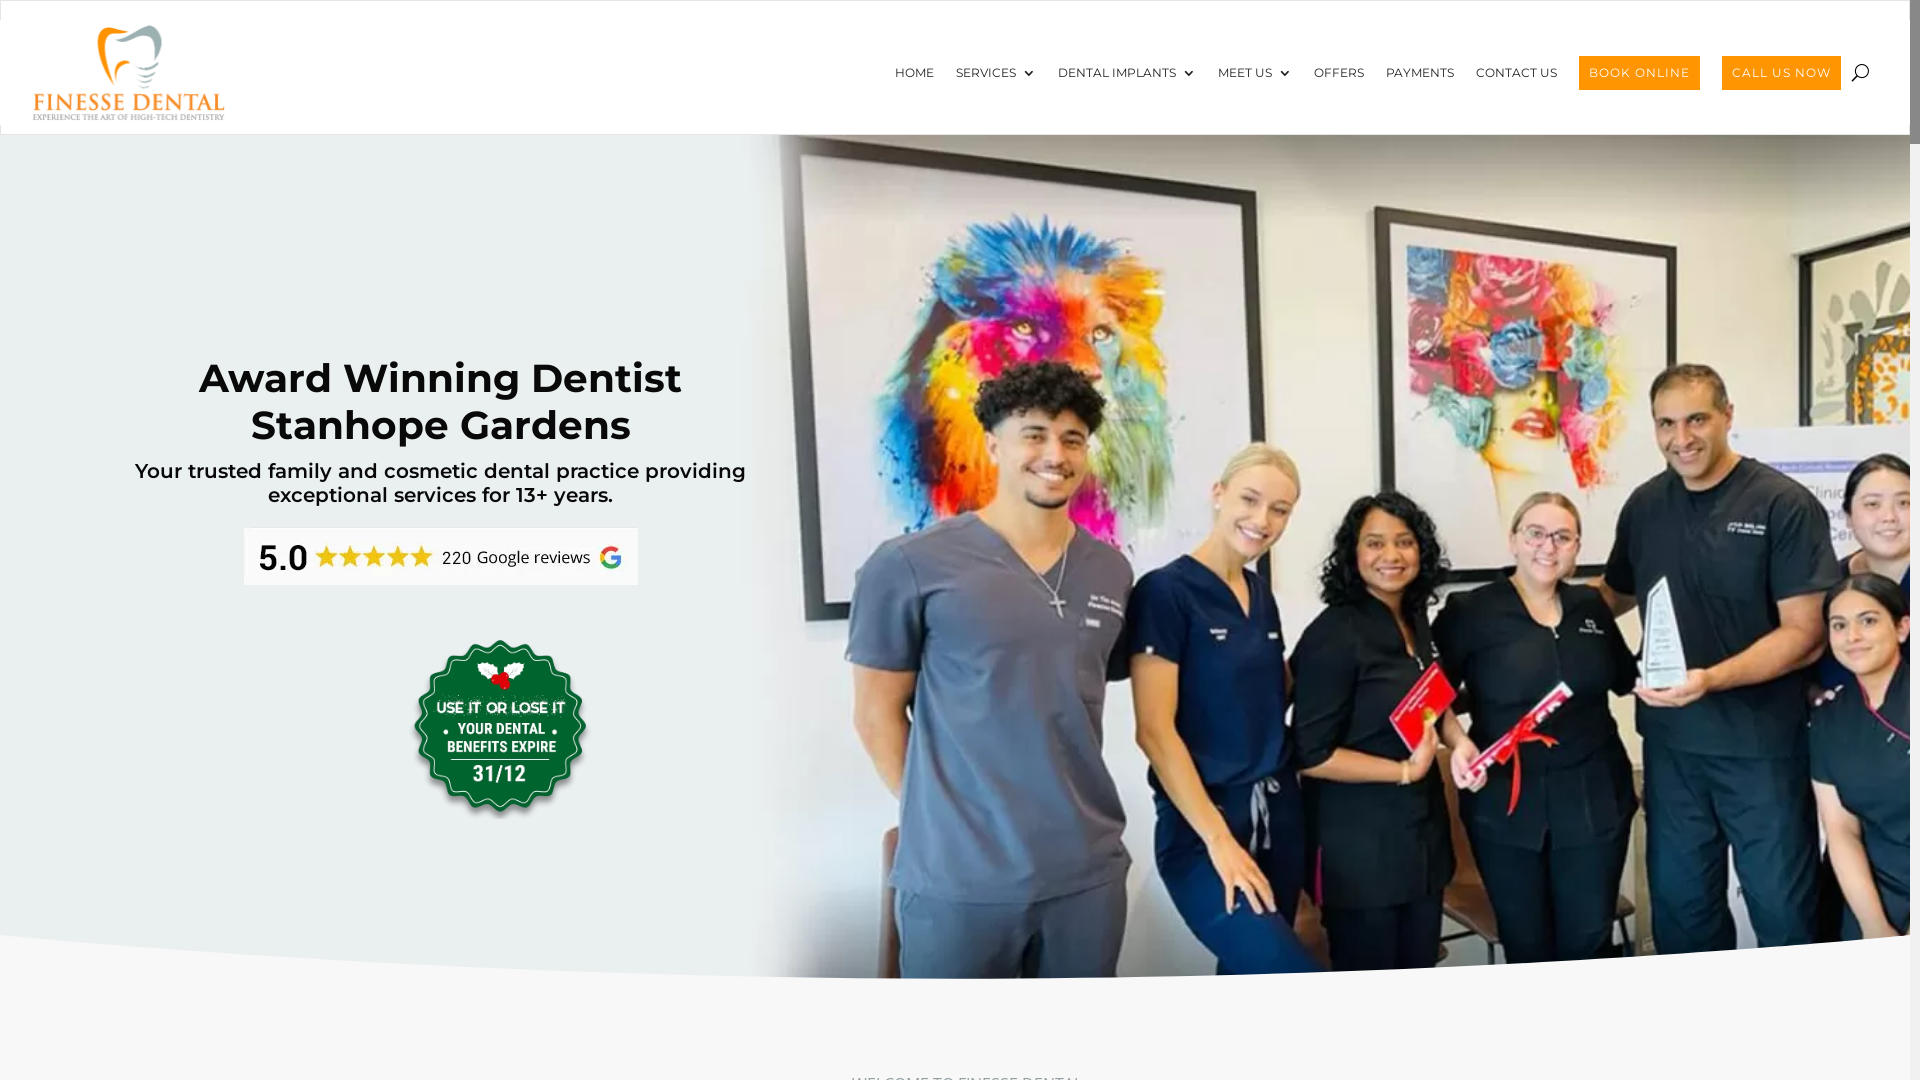 The width and height of the screenshot is (1920, 1080). What do you see at coordinates (1516, 72) in the screenshot?
I see `CONTACT US` at bounding box center [1516, 72].